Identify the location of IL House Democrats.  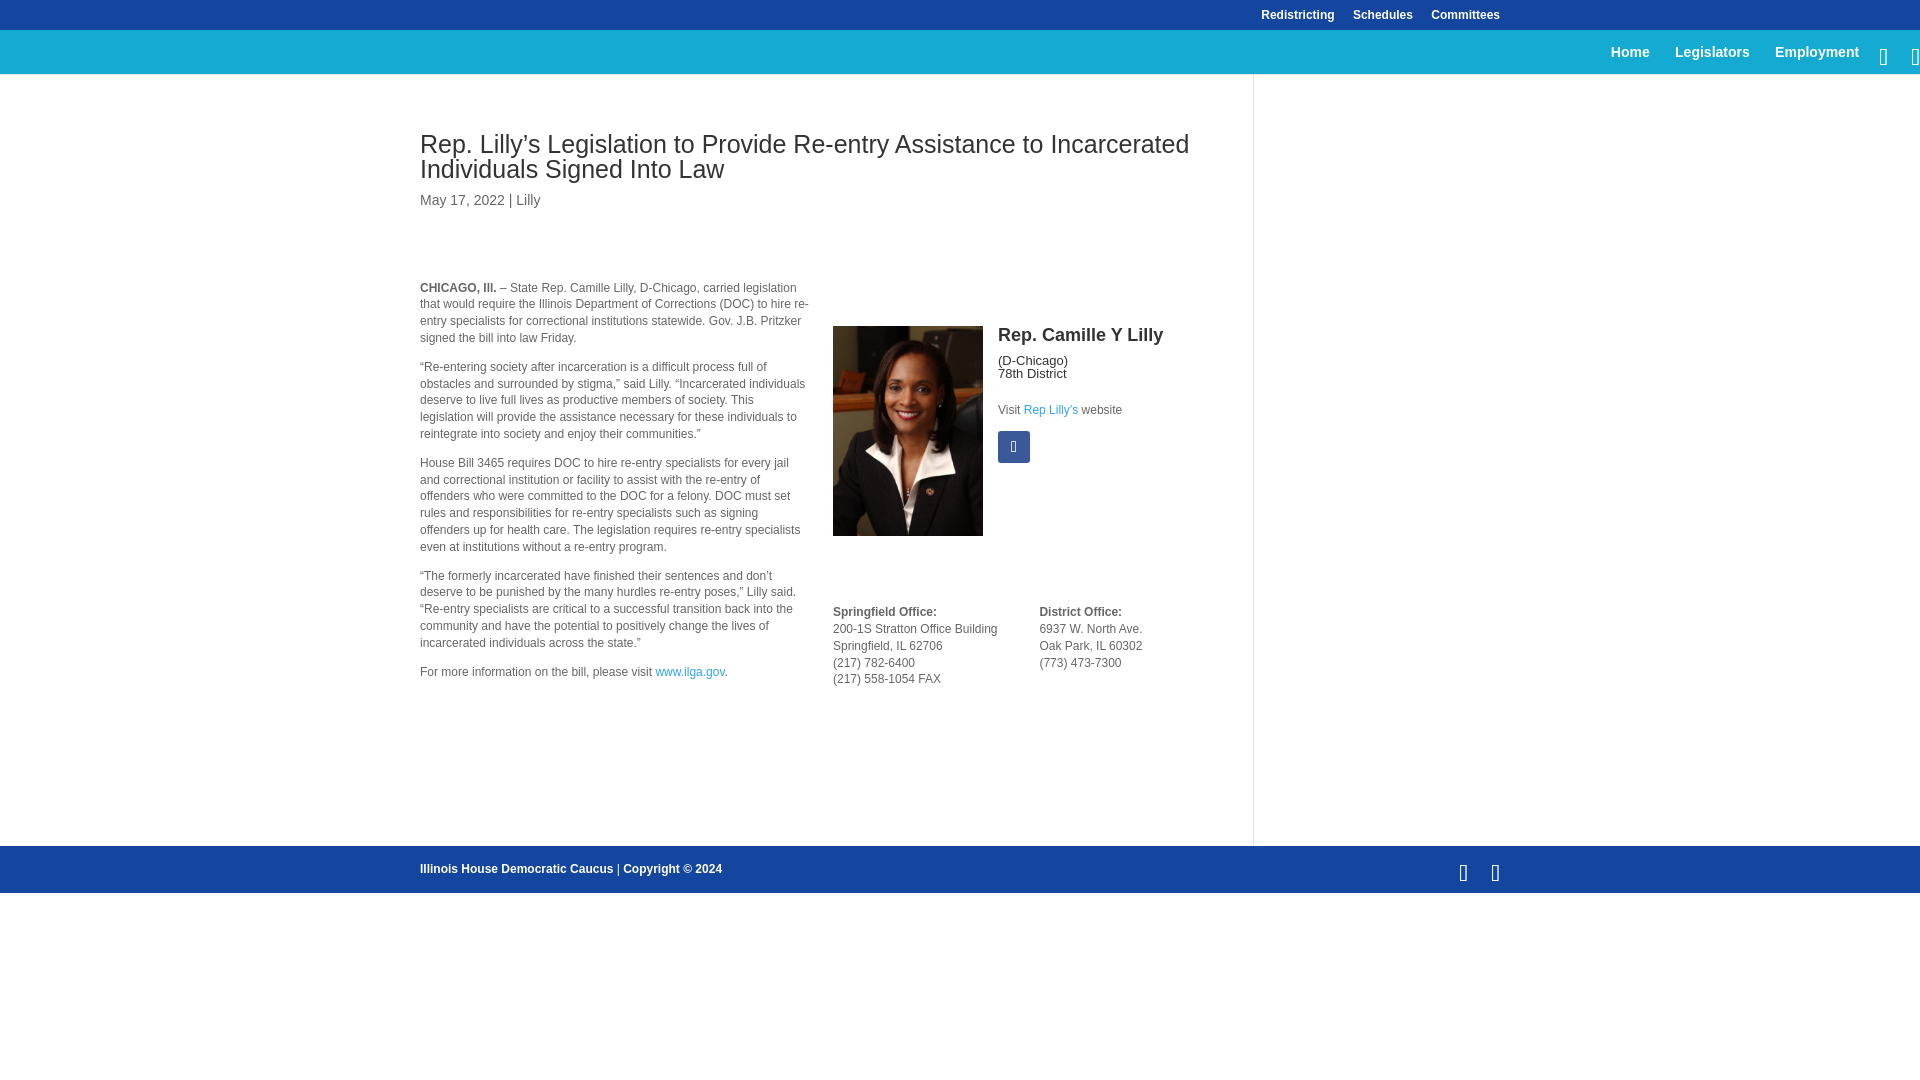
(516, 868).